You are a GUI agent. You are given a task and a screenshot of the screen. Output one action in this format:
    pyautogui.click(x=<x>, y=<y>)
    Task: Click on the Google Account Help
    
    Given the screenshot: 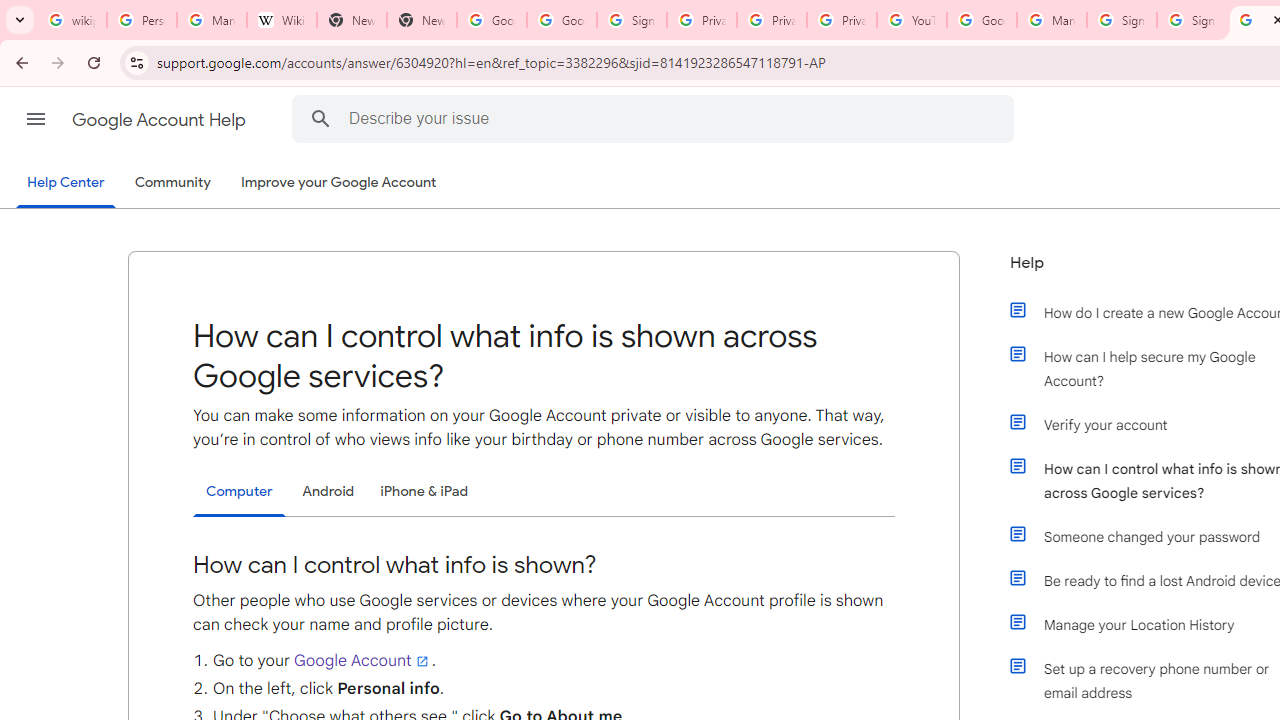 What is the action you would take?
    pyautogui.click(x=160, y=120)
    